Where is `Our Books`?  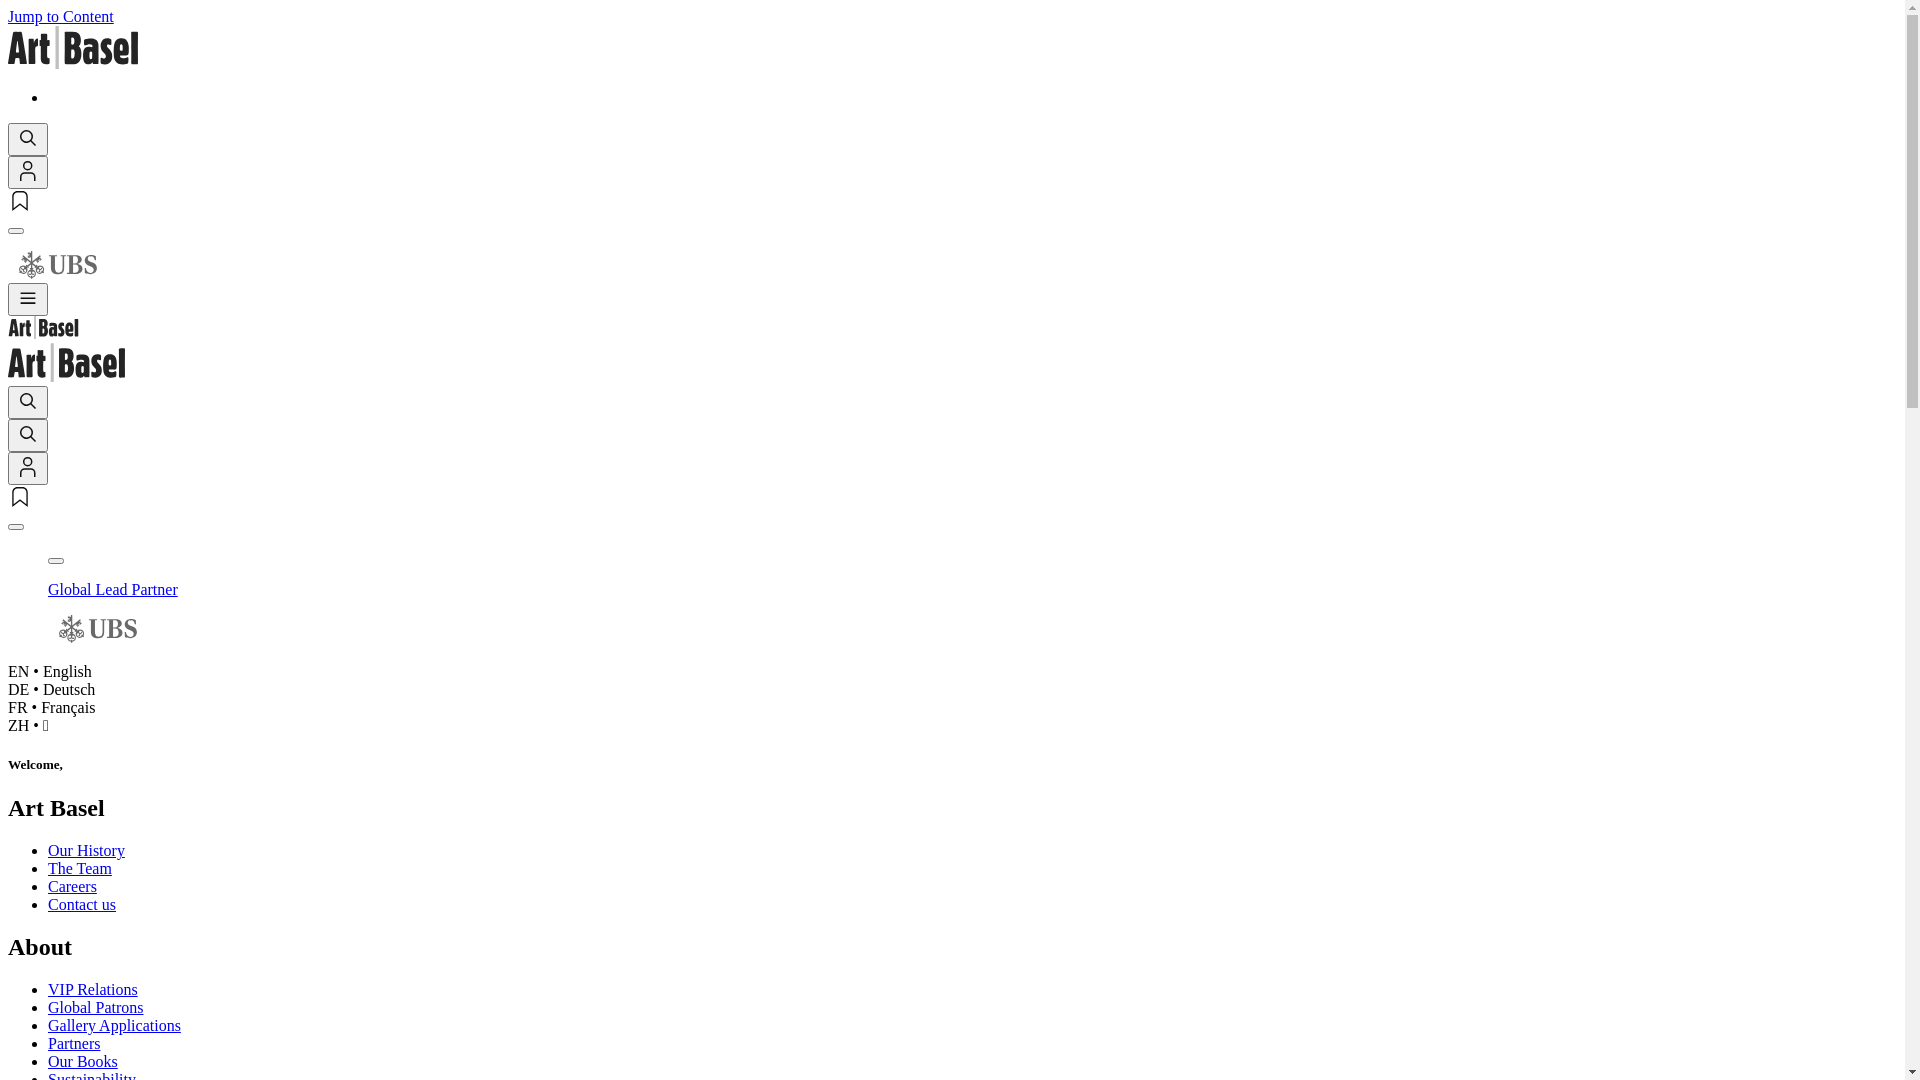 Our Books is located at coordinates (83, 1062).